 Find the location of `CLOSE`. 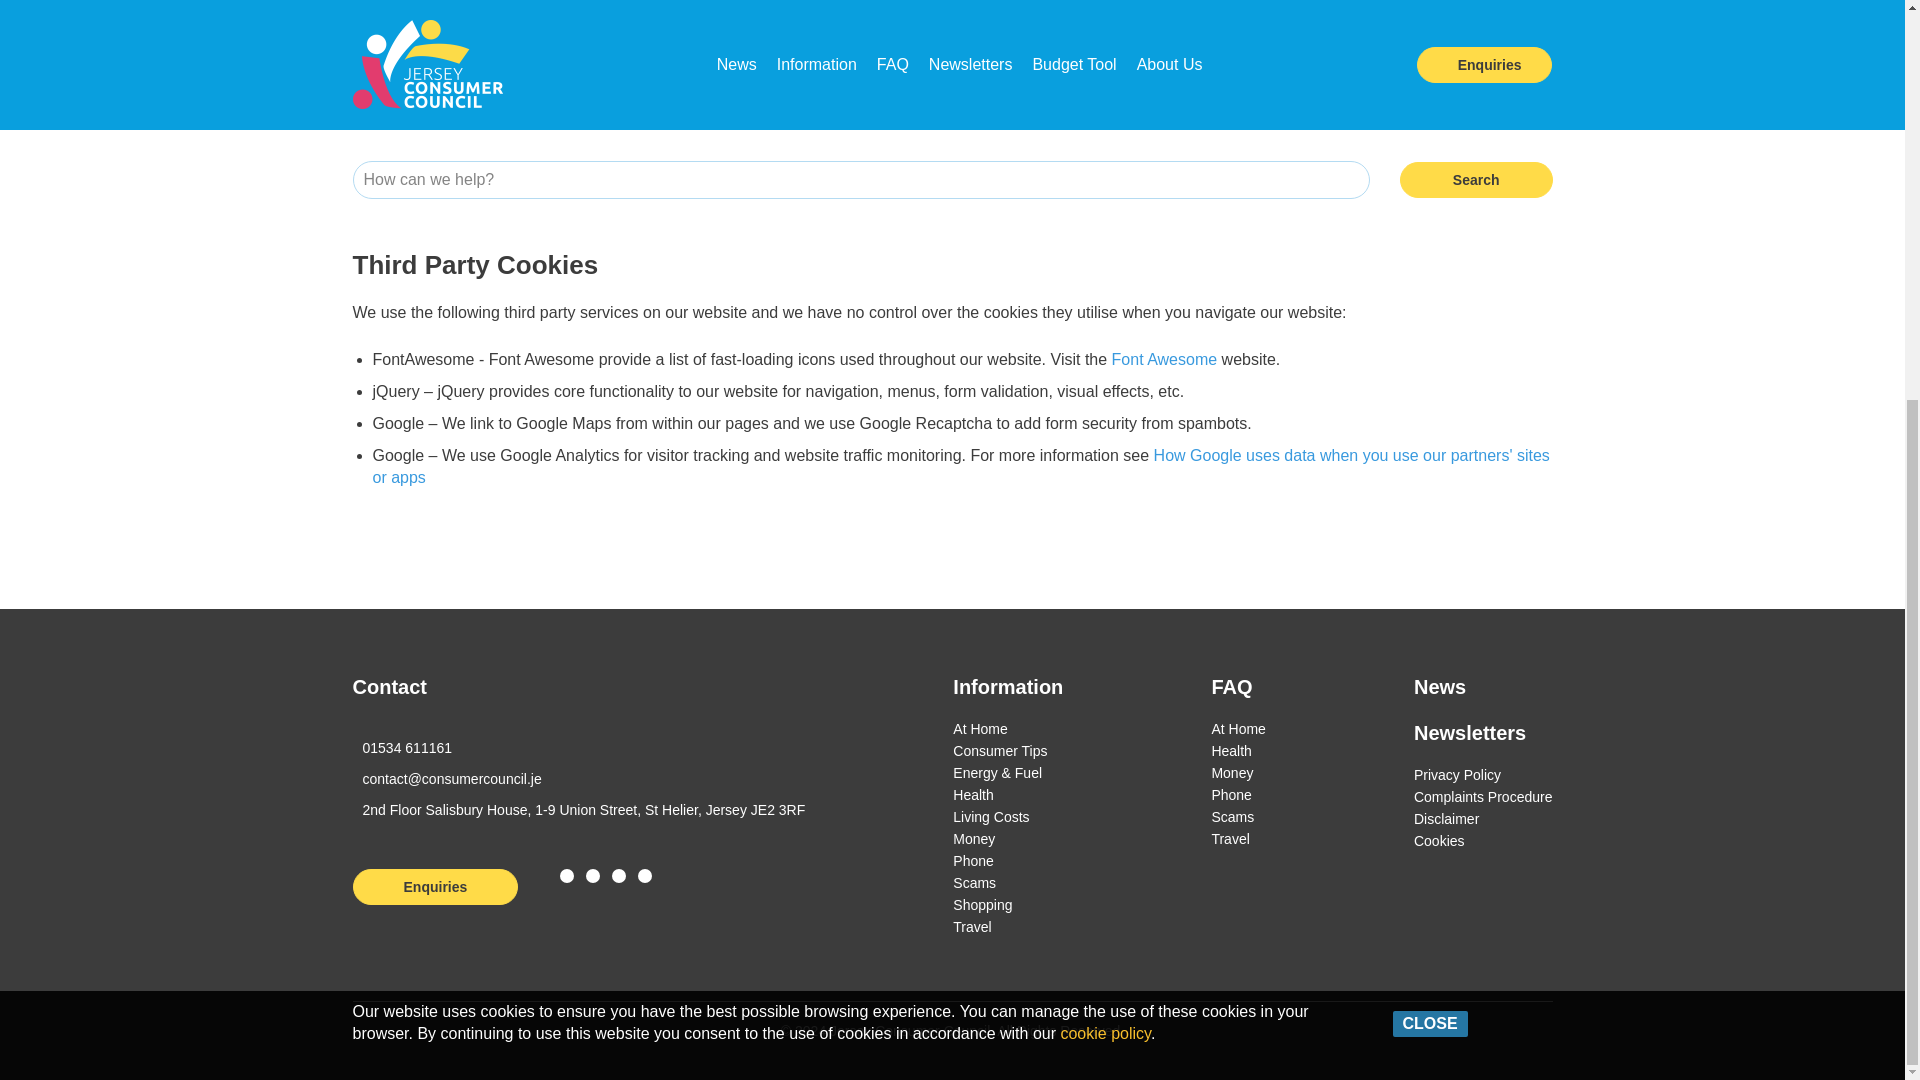

CLOSE is located at coordinates (1429, 487).